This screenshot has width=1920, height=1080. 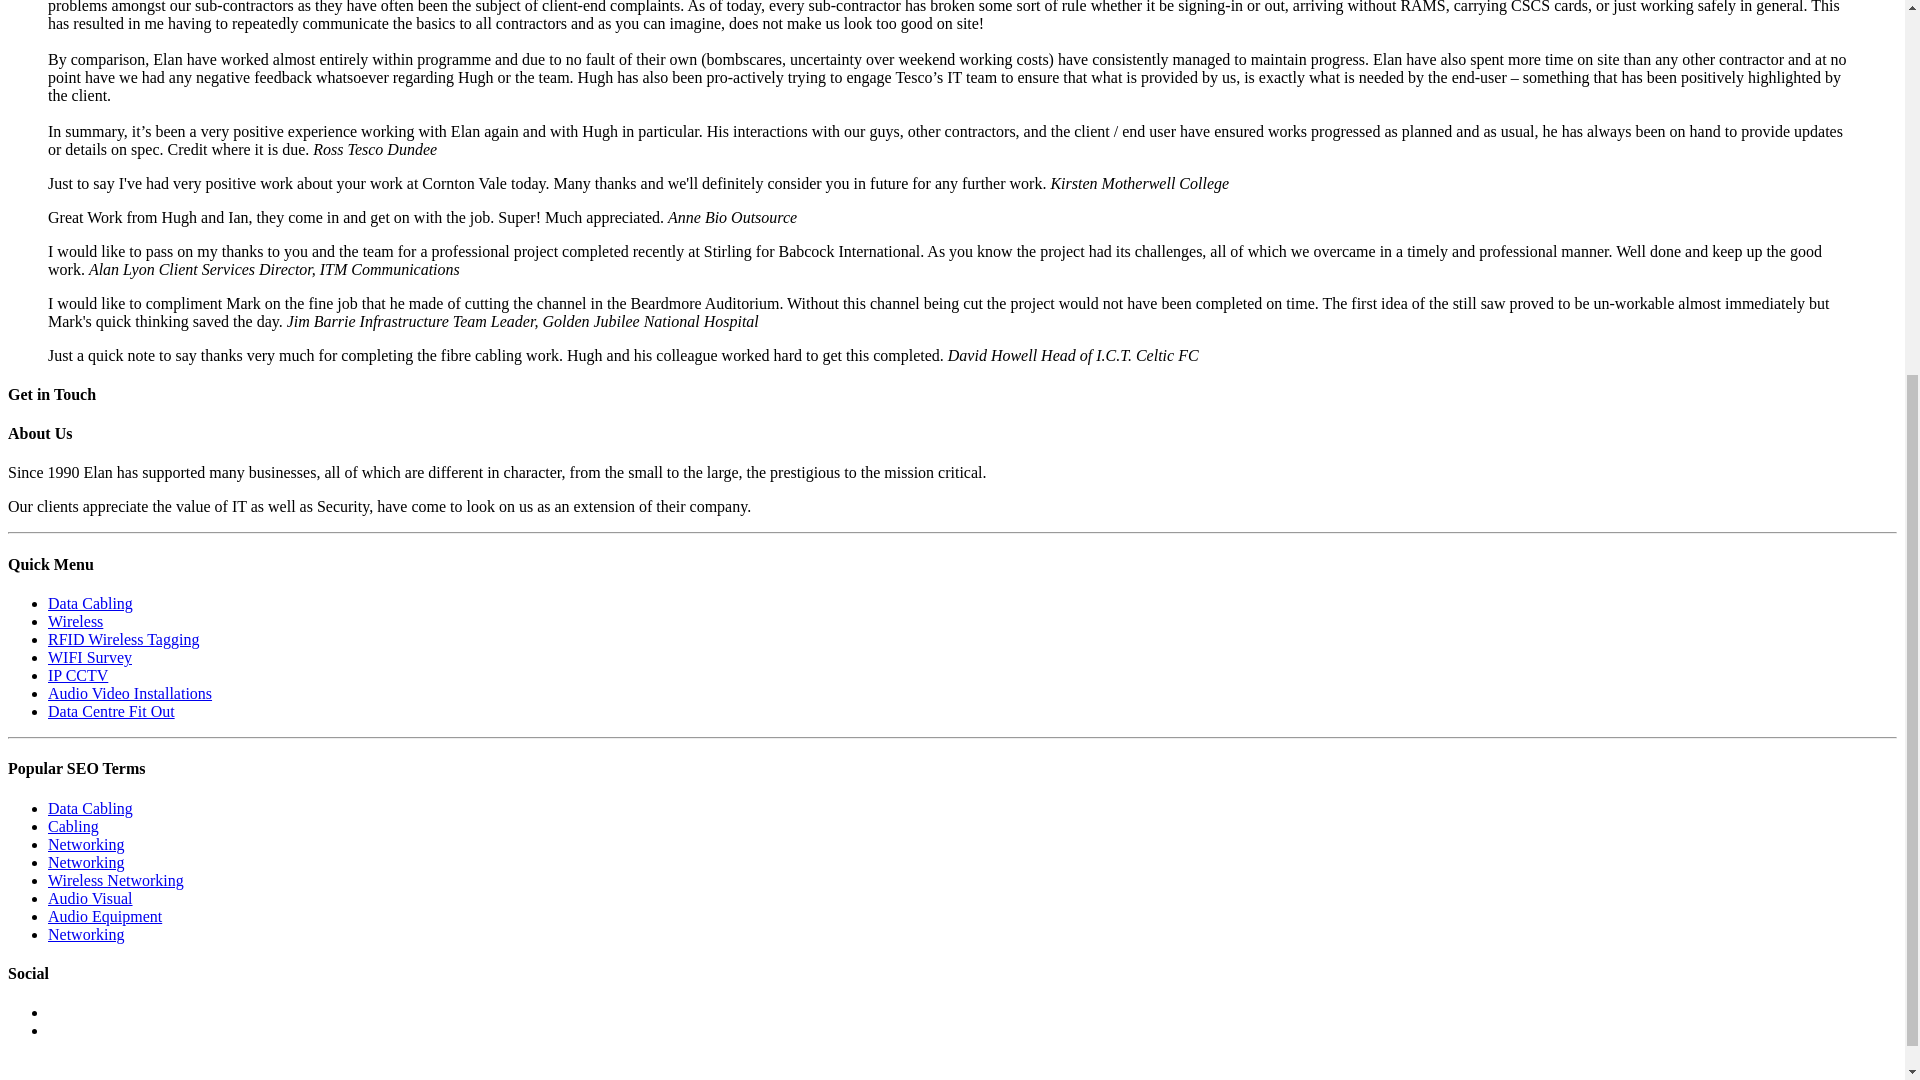 I want to click on Data Cabling, so click(x=90, y=604).